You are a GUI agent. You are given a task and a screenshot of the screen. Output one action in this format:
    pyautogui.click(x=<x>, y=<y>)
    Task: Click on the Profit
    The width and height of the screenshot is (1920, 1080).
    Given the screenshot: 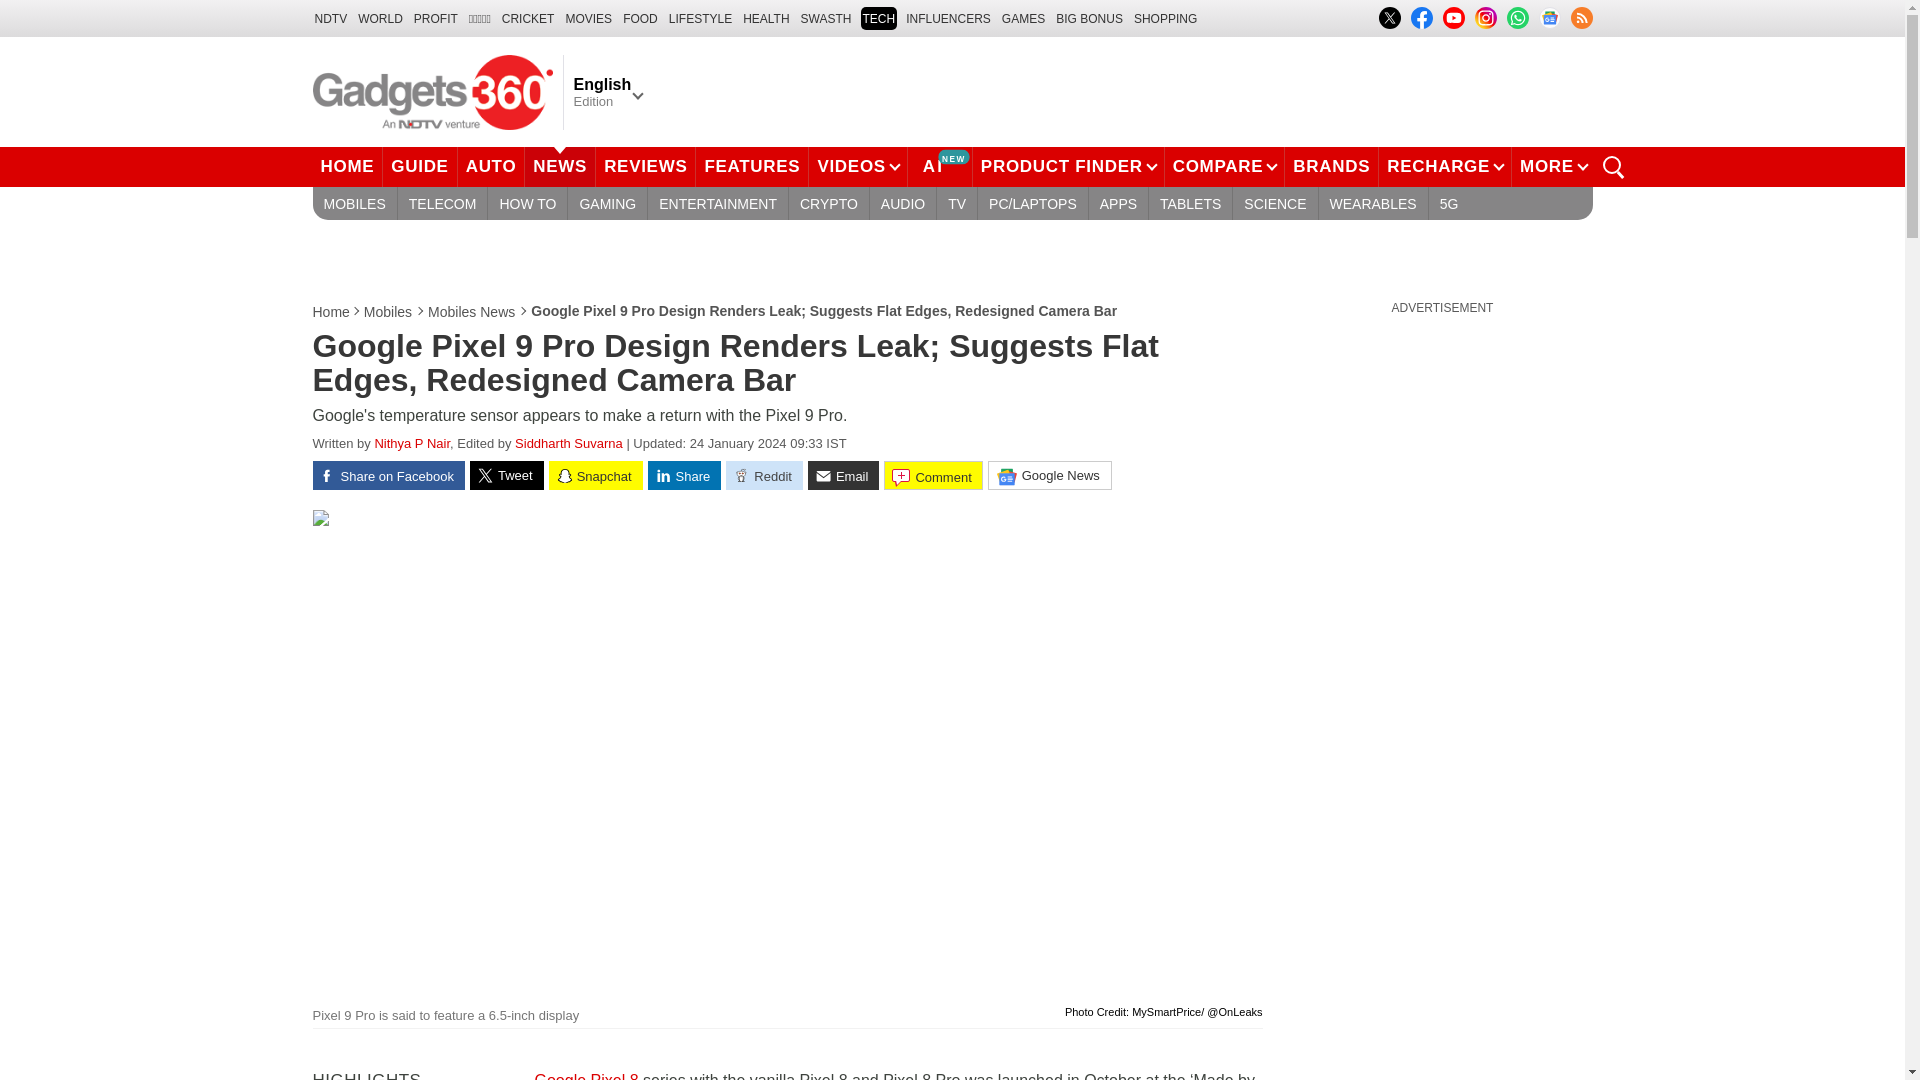 What is the action you would take?
    pyautogui.click(x=436, y=18)
    